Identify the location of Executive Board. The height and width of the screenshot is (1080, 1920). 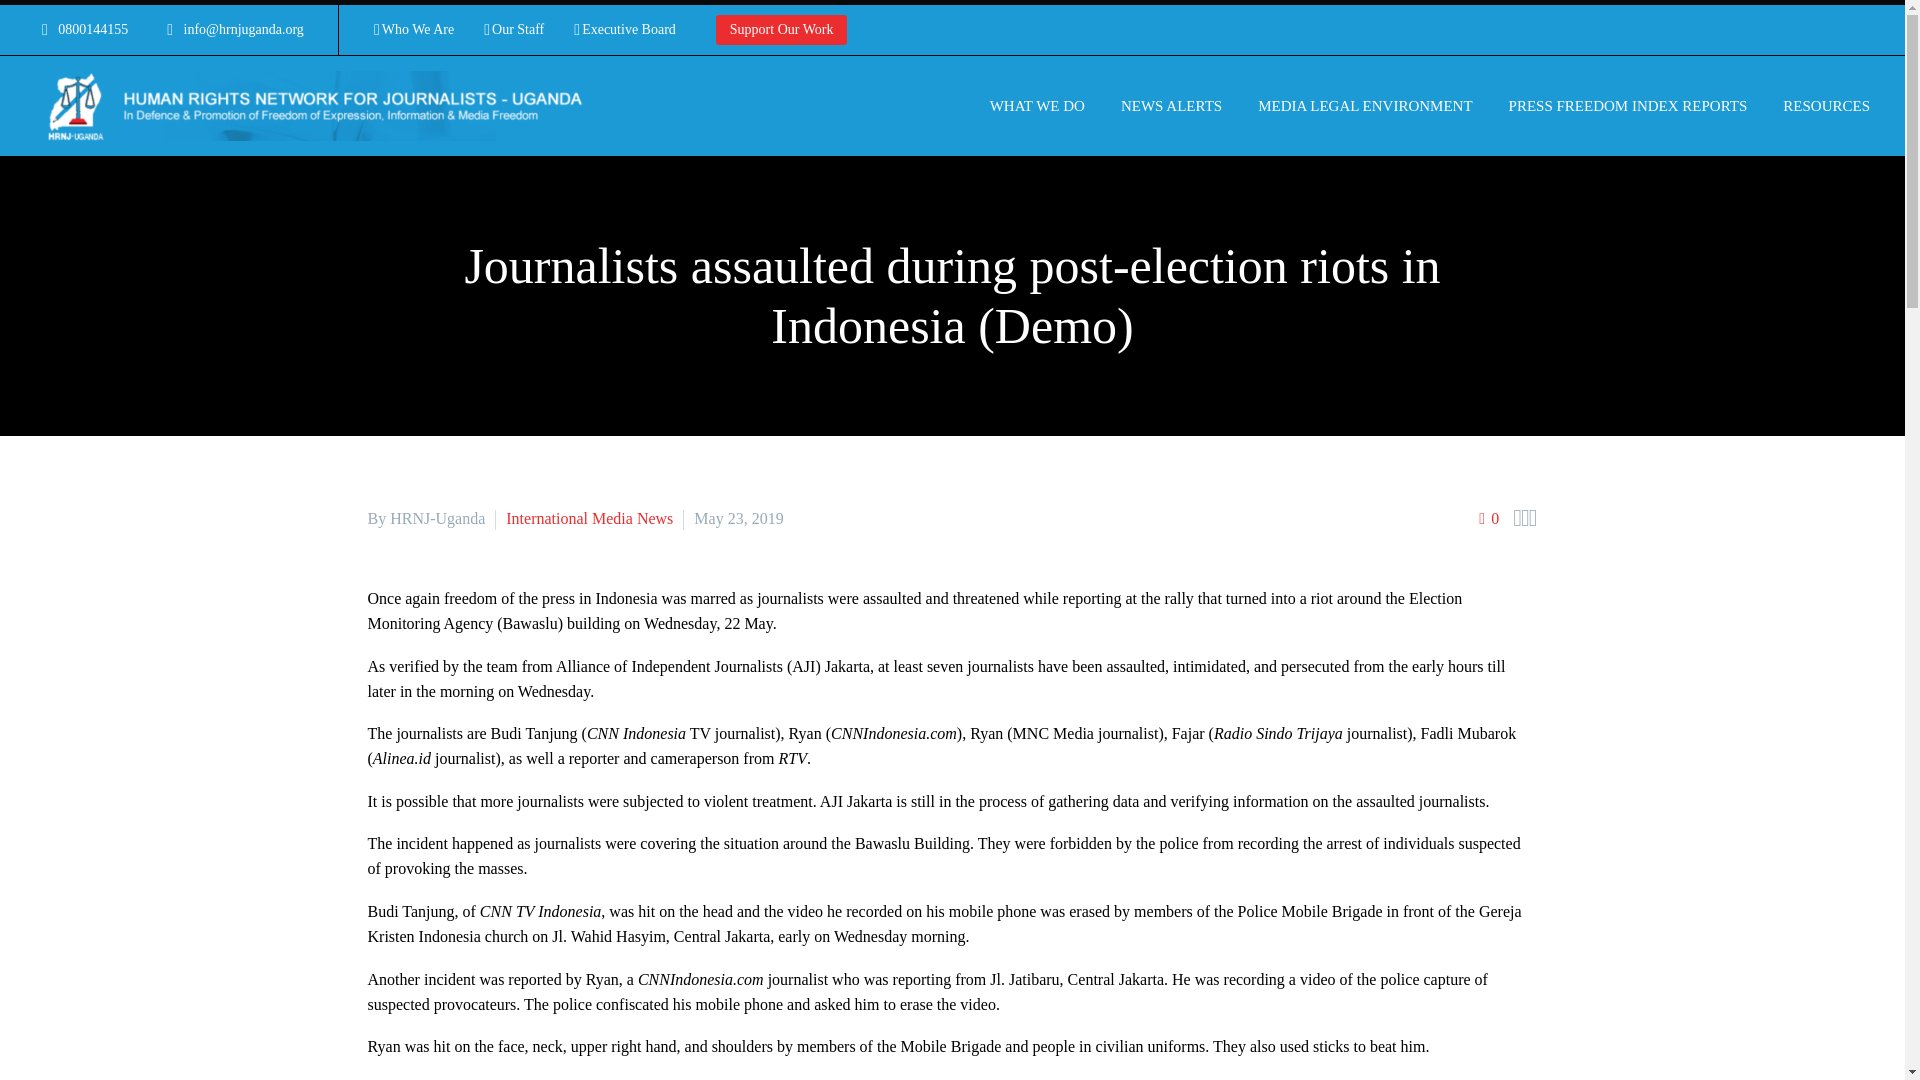
(624, 30).